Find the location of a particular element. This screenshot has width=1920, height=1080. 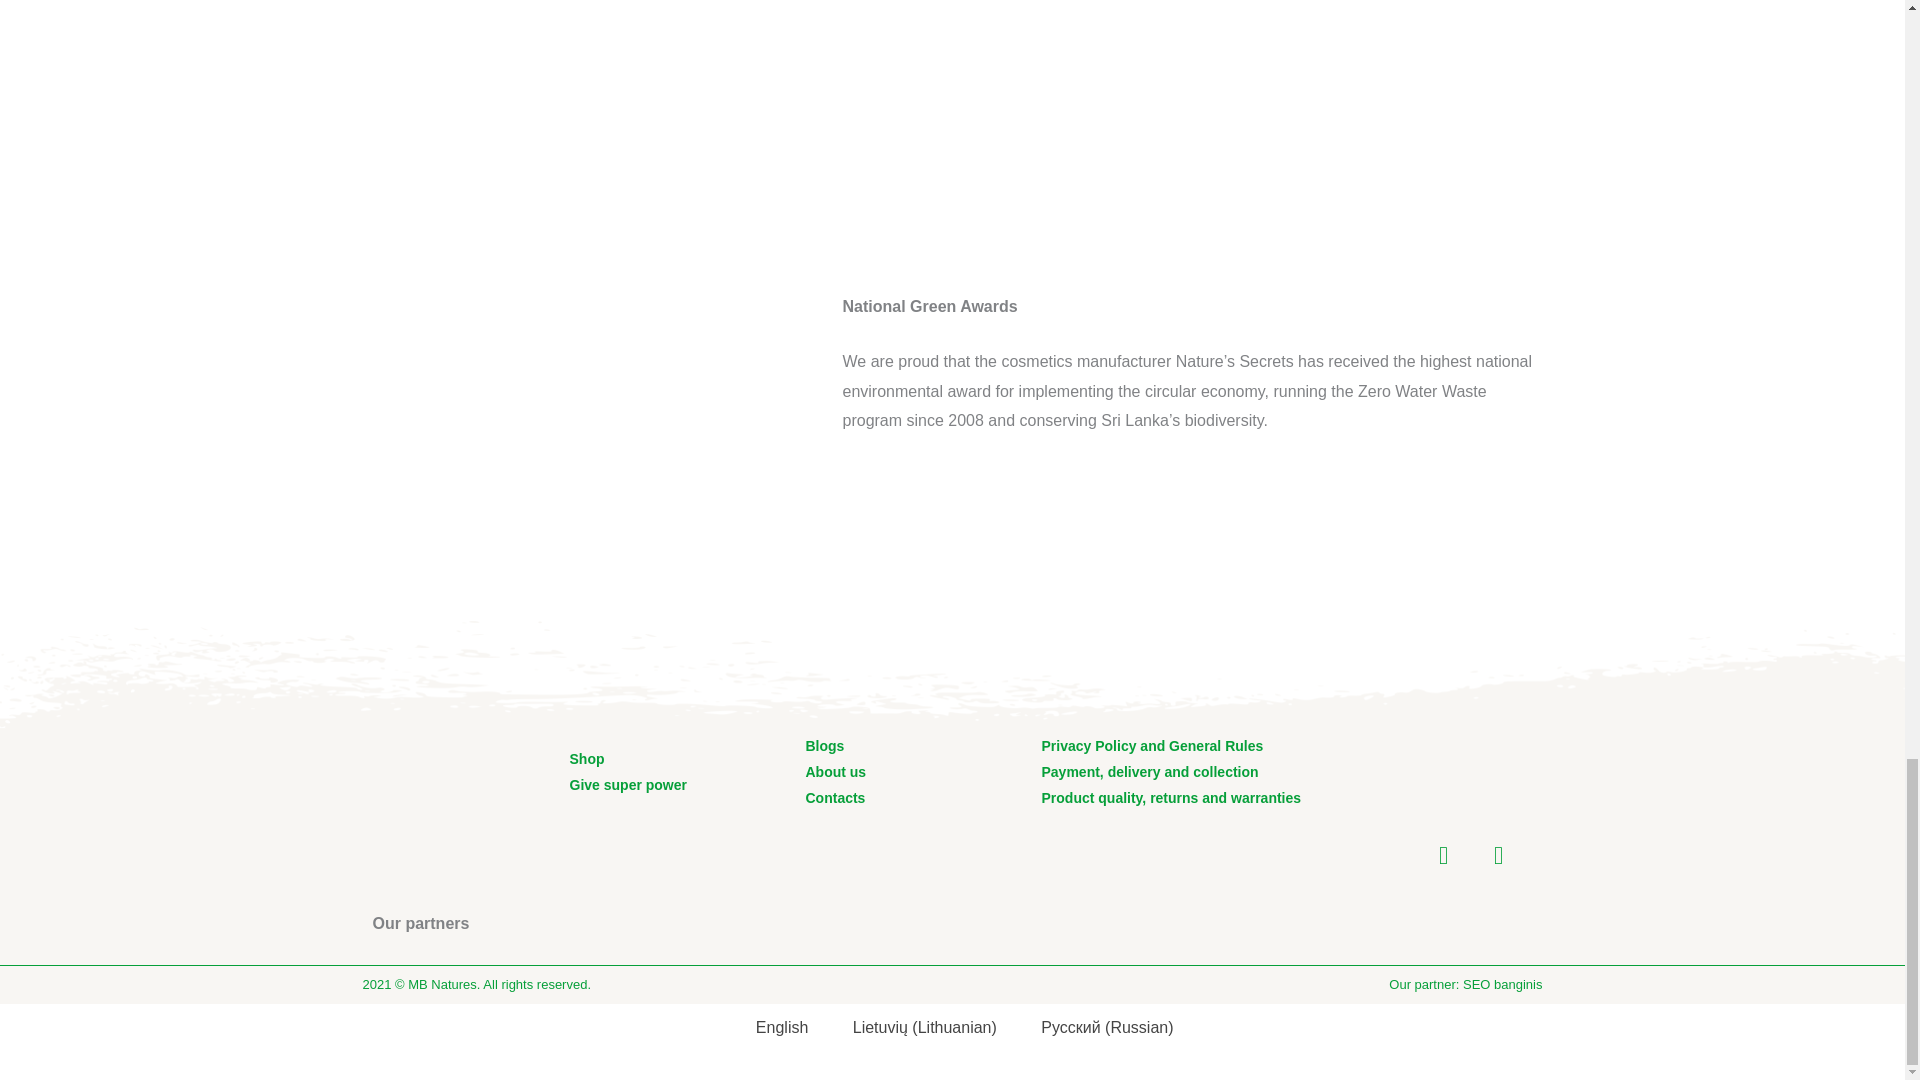

Give super power is located at coordinates (628, 785).